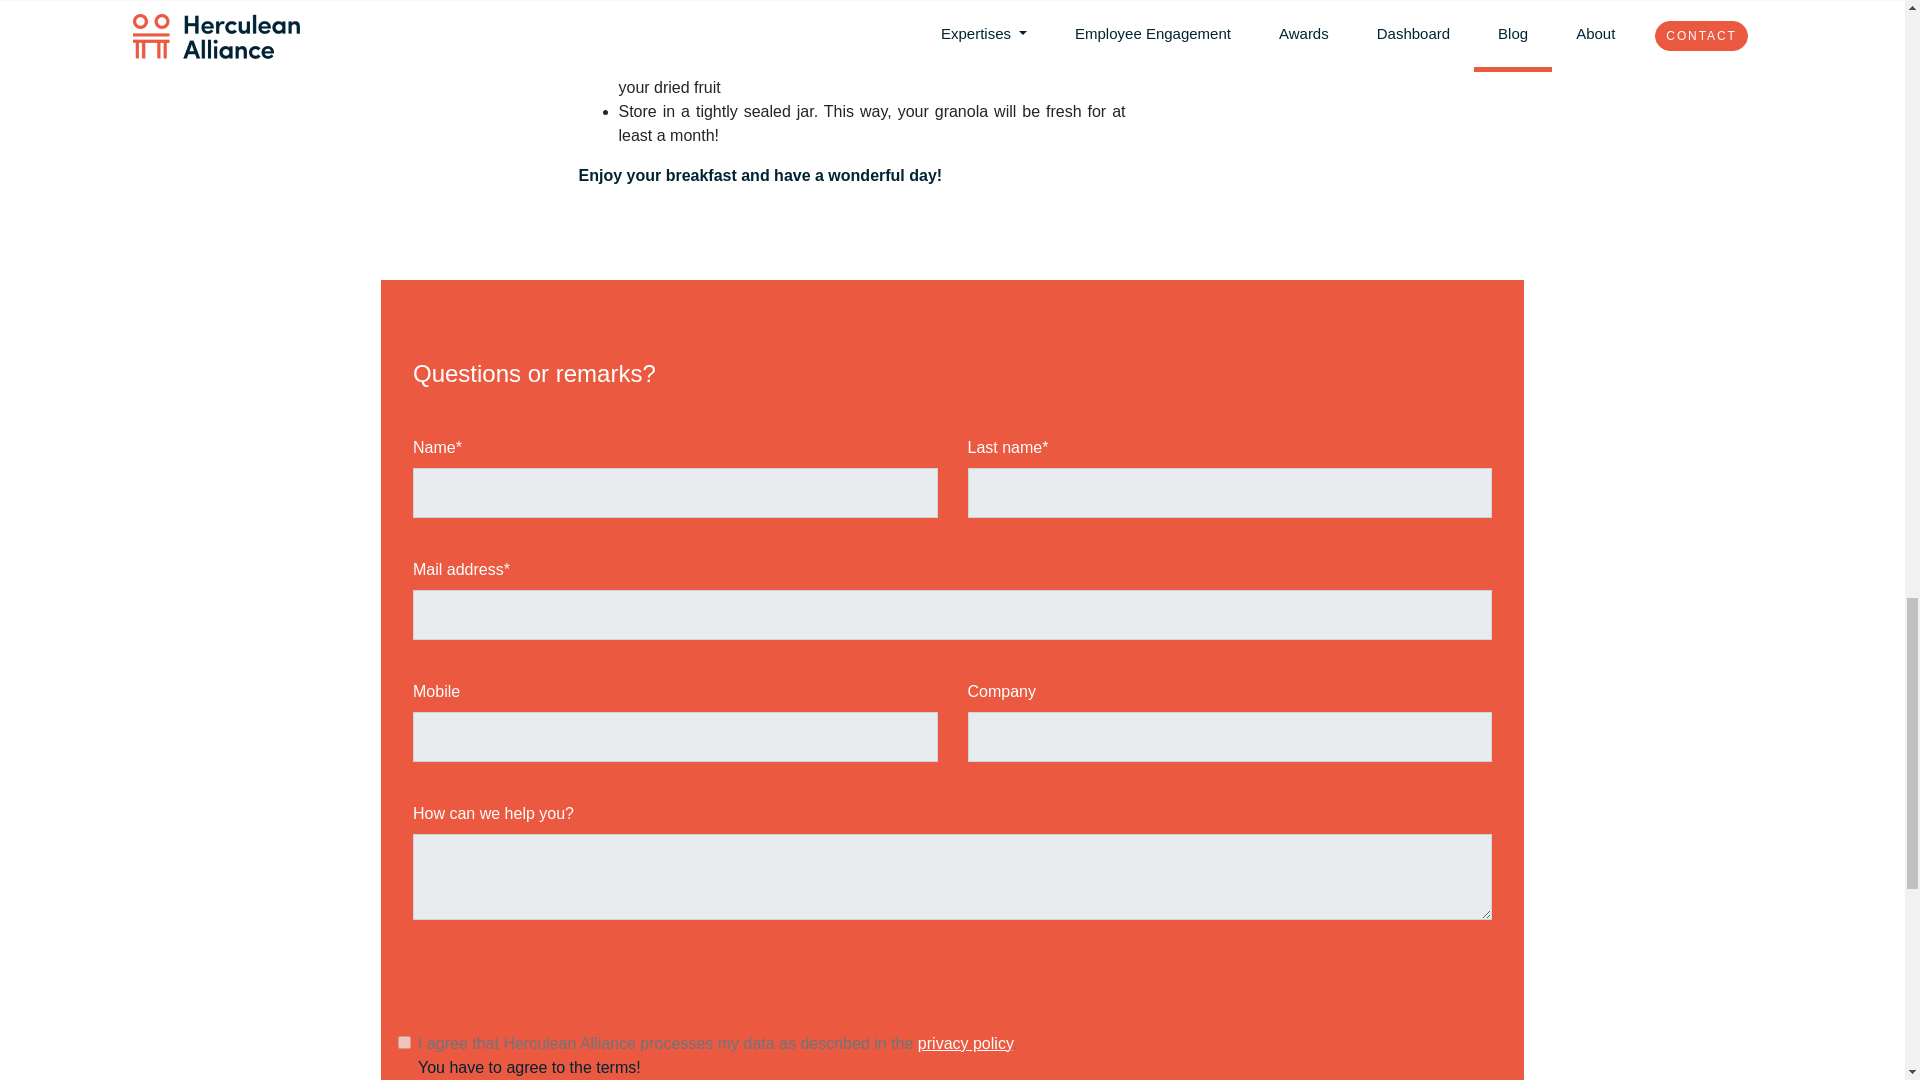 This screenshot has height=1080, width=1920. Describe the element at coordinates (404, 1042) in the screenshot. I see `ok` at that location.